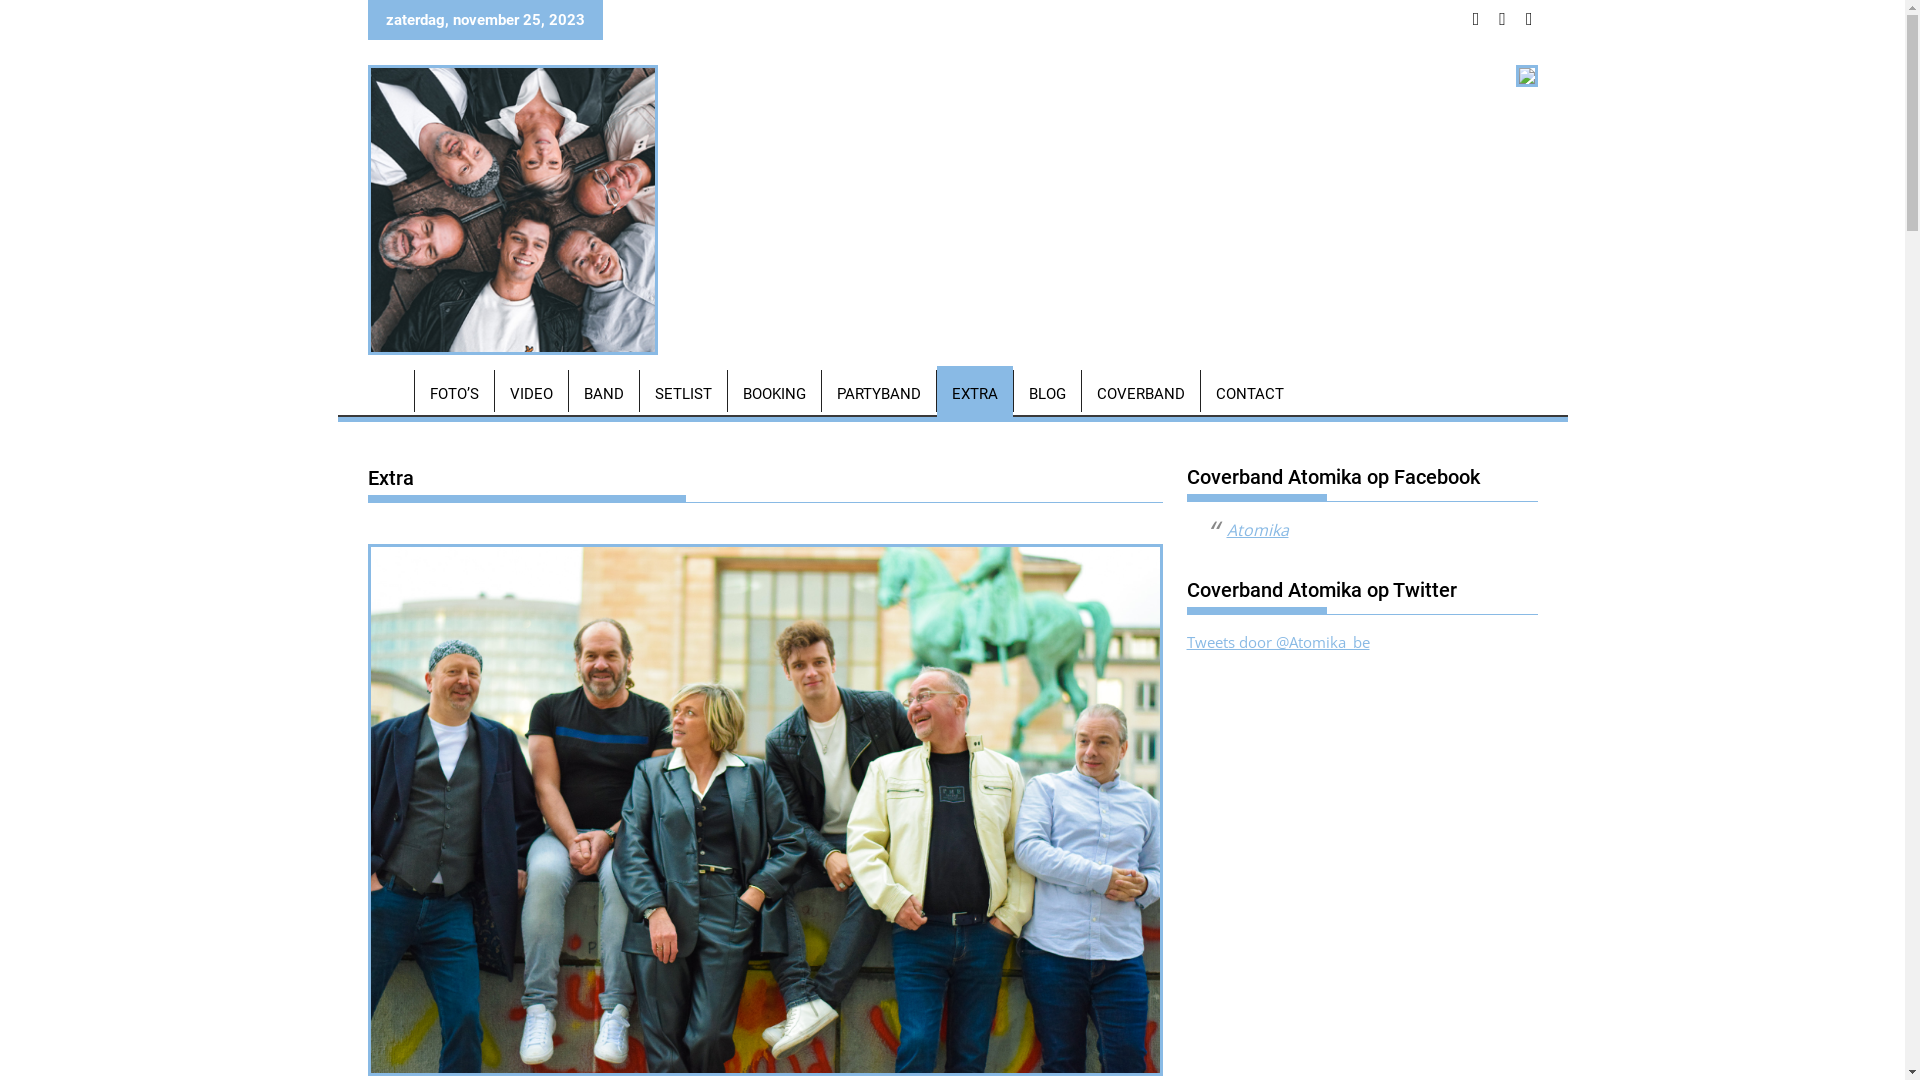  What do you see at coordinates (386, 390) in the screenshot?
I see `Atomika` at bounding box center [386, 390].